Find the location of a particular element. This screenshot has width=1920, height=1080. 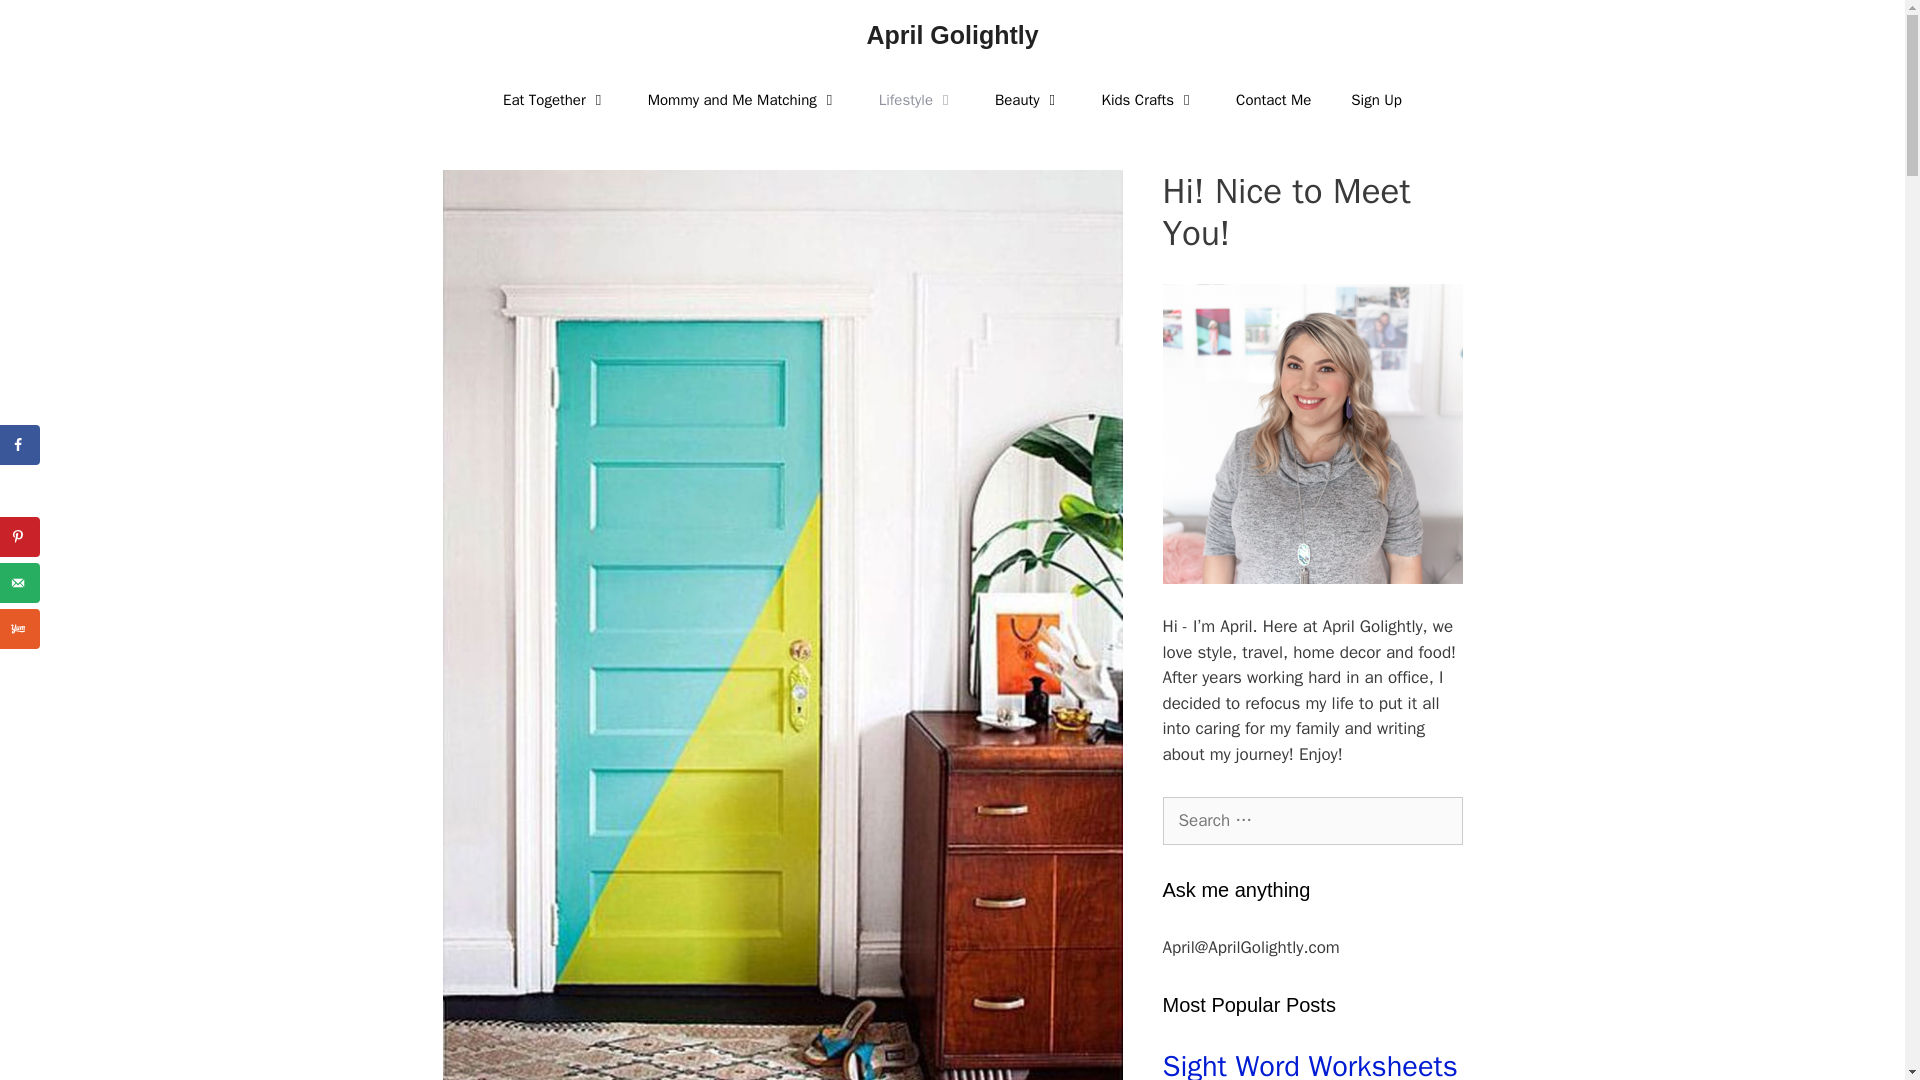

Search for: is located at coordinates (1311, 820).